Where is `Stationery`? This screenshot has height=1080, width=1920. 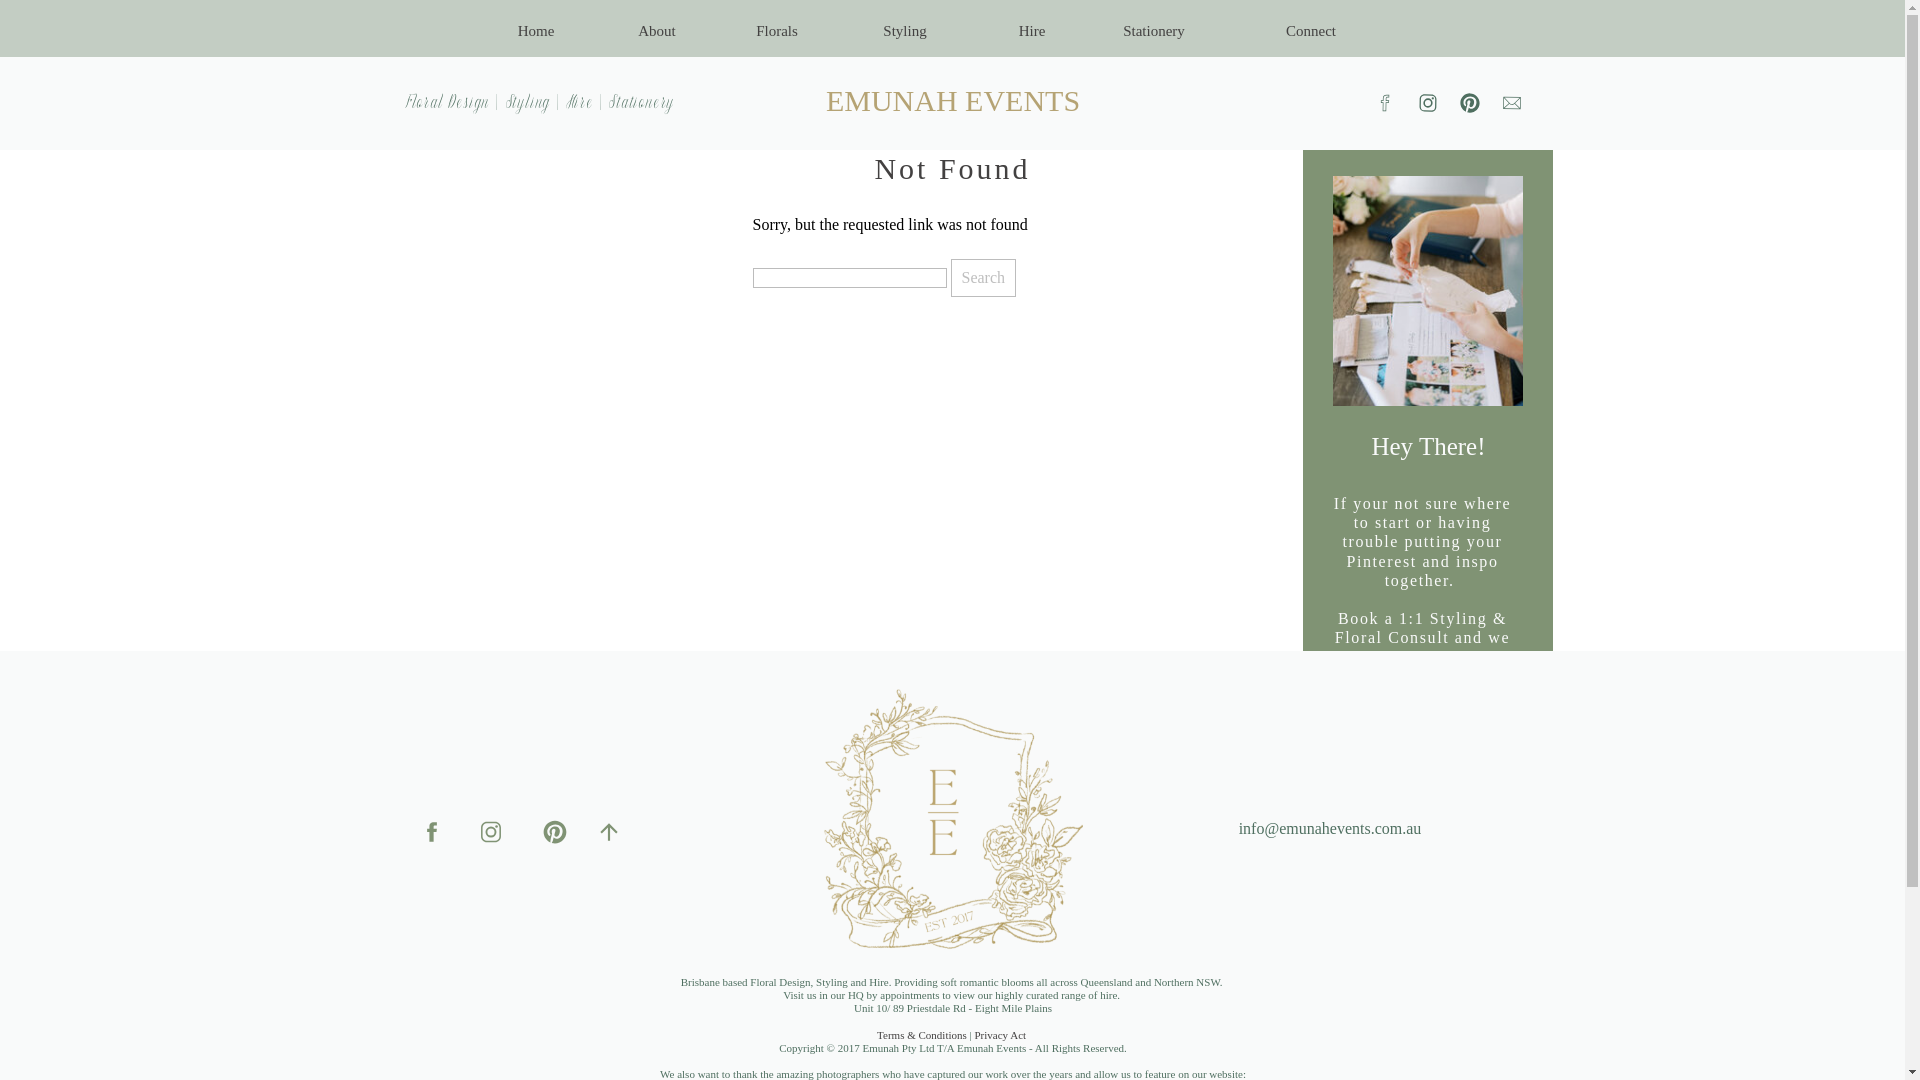
Stationery is located at coordinates (1154, 30).